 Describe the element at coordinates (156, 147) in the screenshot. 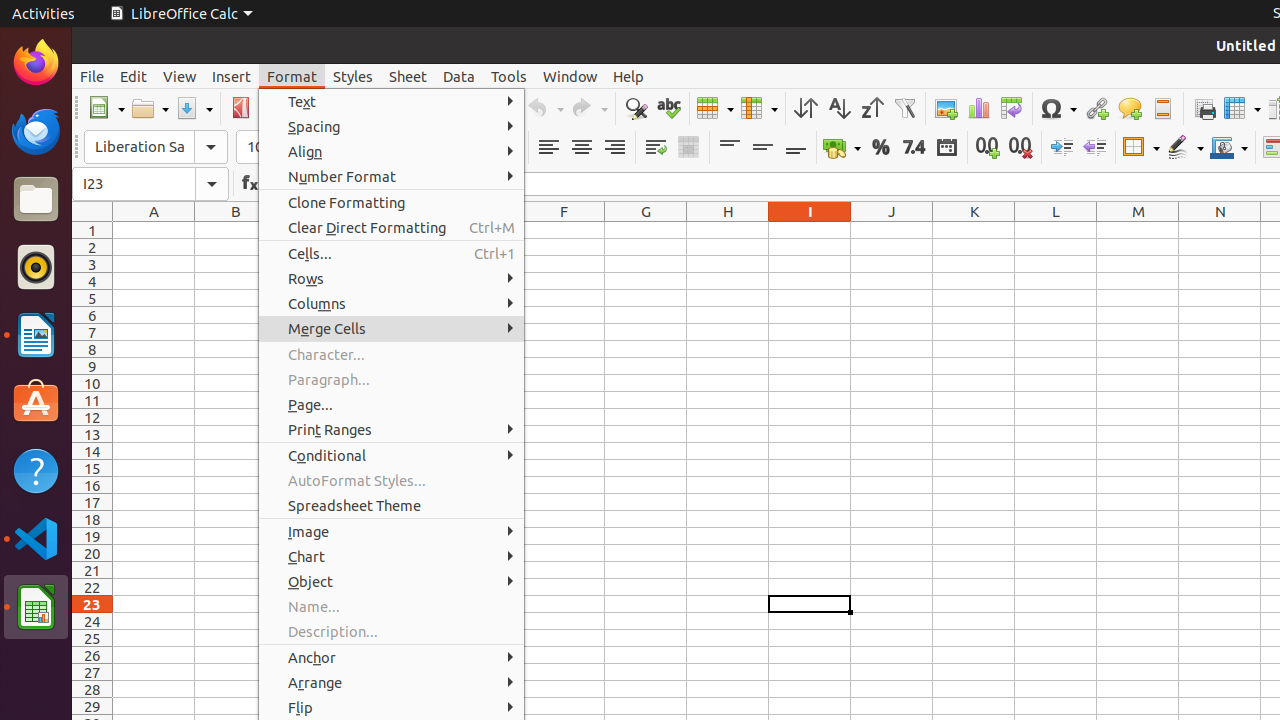

I see `Font Name` at that location.